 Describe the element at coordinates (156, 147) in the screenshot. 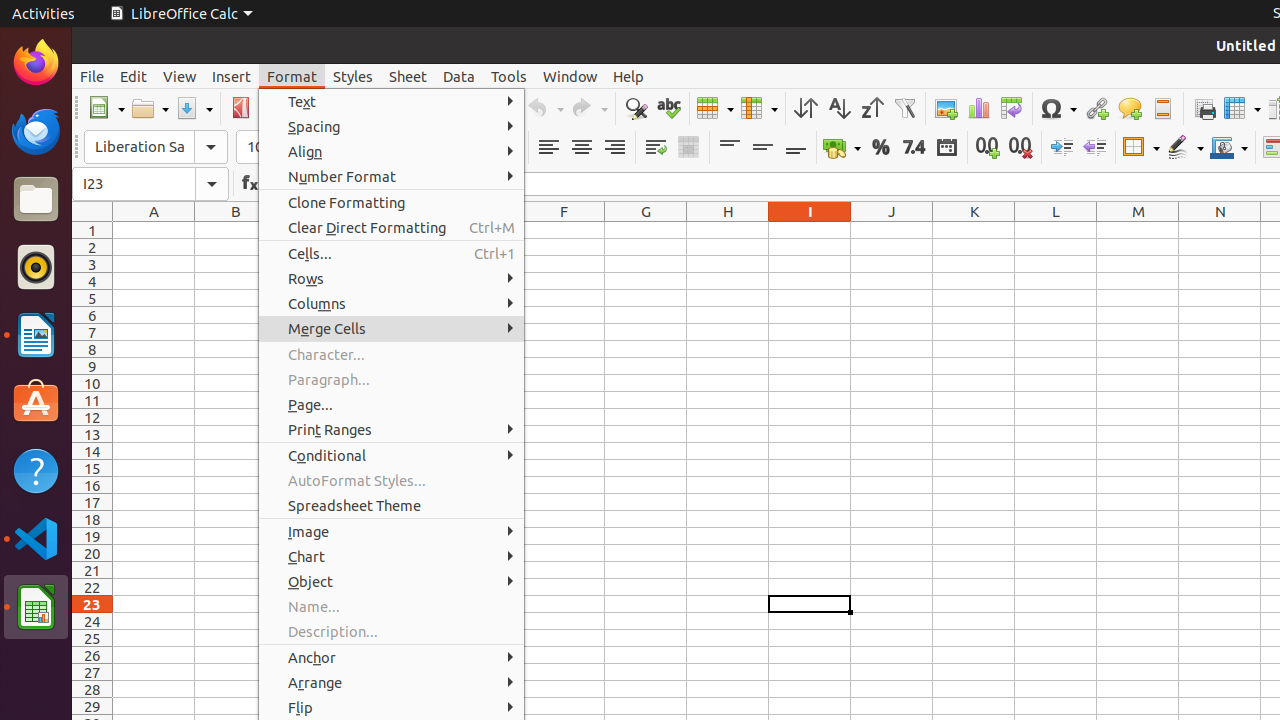

I see `Font Name` at that location.